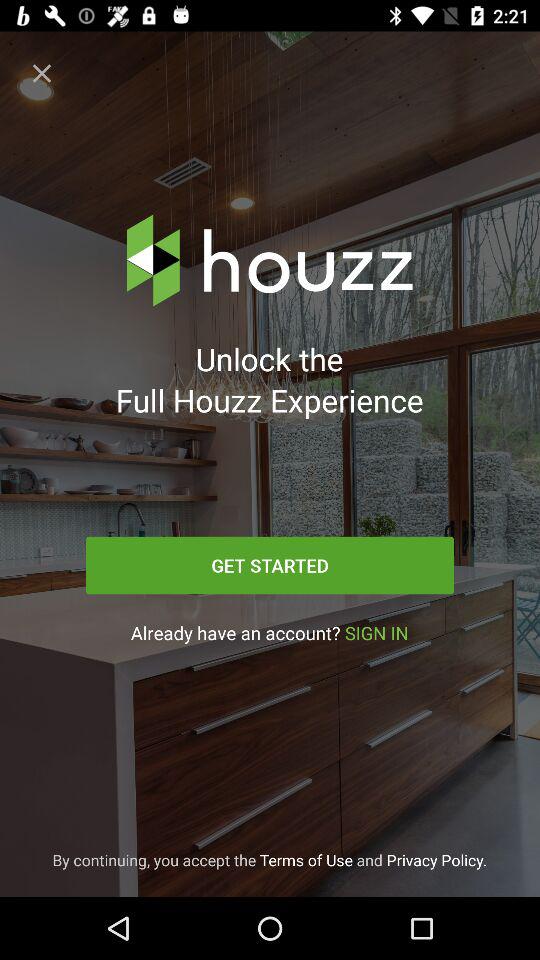 Image resolution: width=540 pixels, height=960 pixels. What do you see at coordinates (269, 632) in the screenshot?
I see `open already have an` at bounding box center [269, 632].